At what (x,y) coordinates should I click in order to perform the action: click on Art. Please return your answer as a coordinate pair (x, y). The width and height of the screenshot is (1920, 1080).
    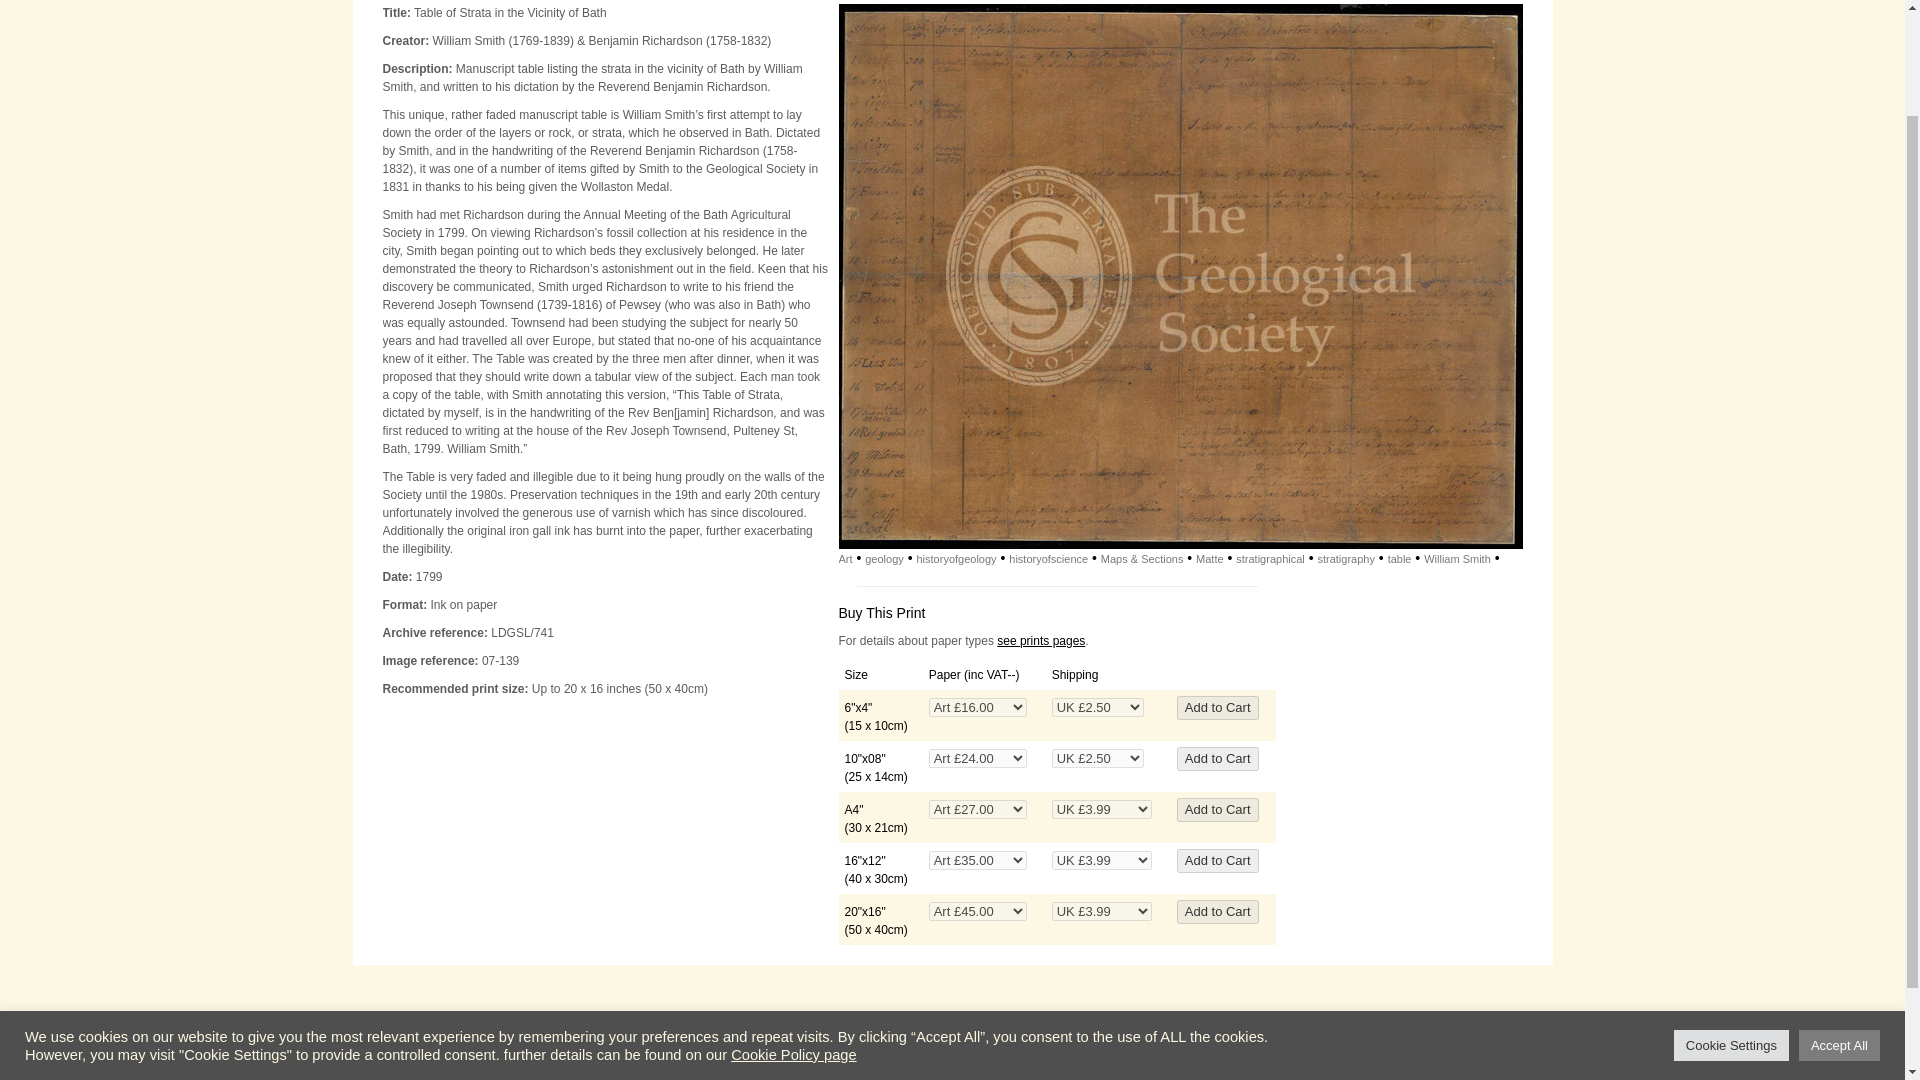
    Looking at the image, I should click on (844, 558).